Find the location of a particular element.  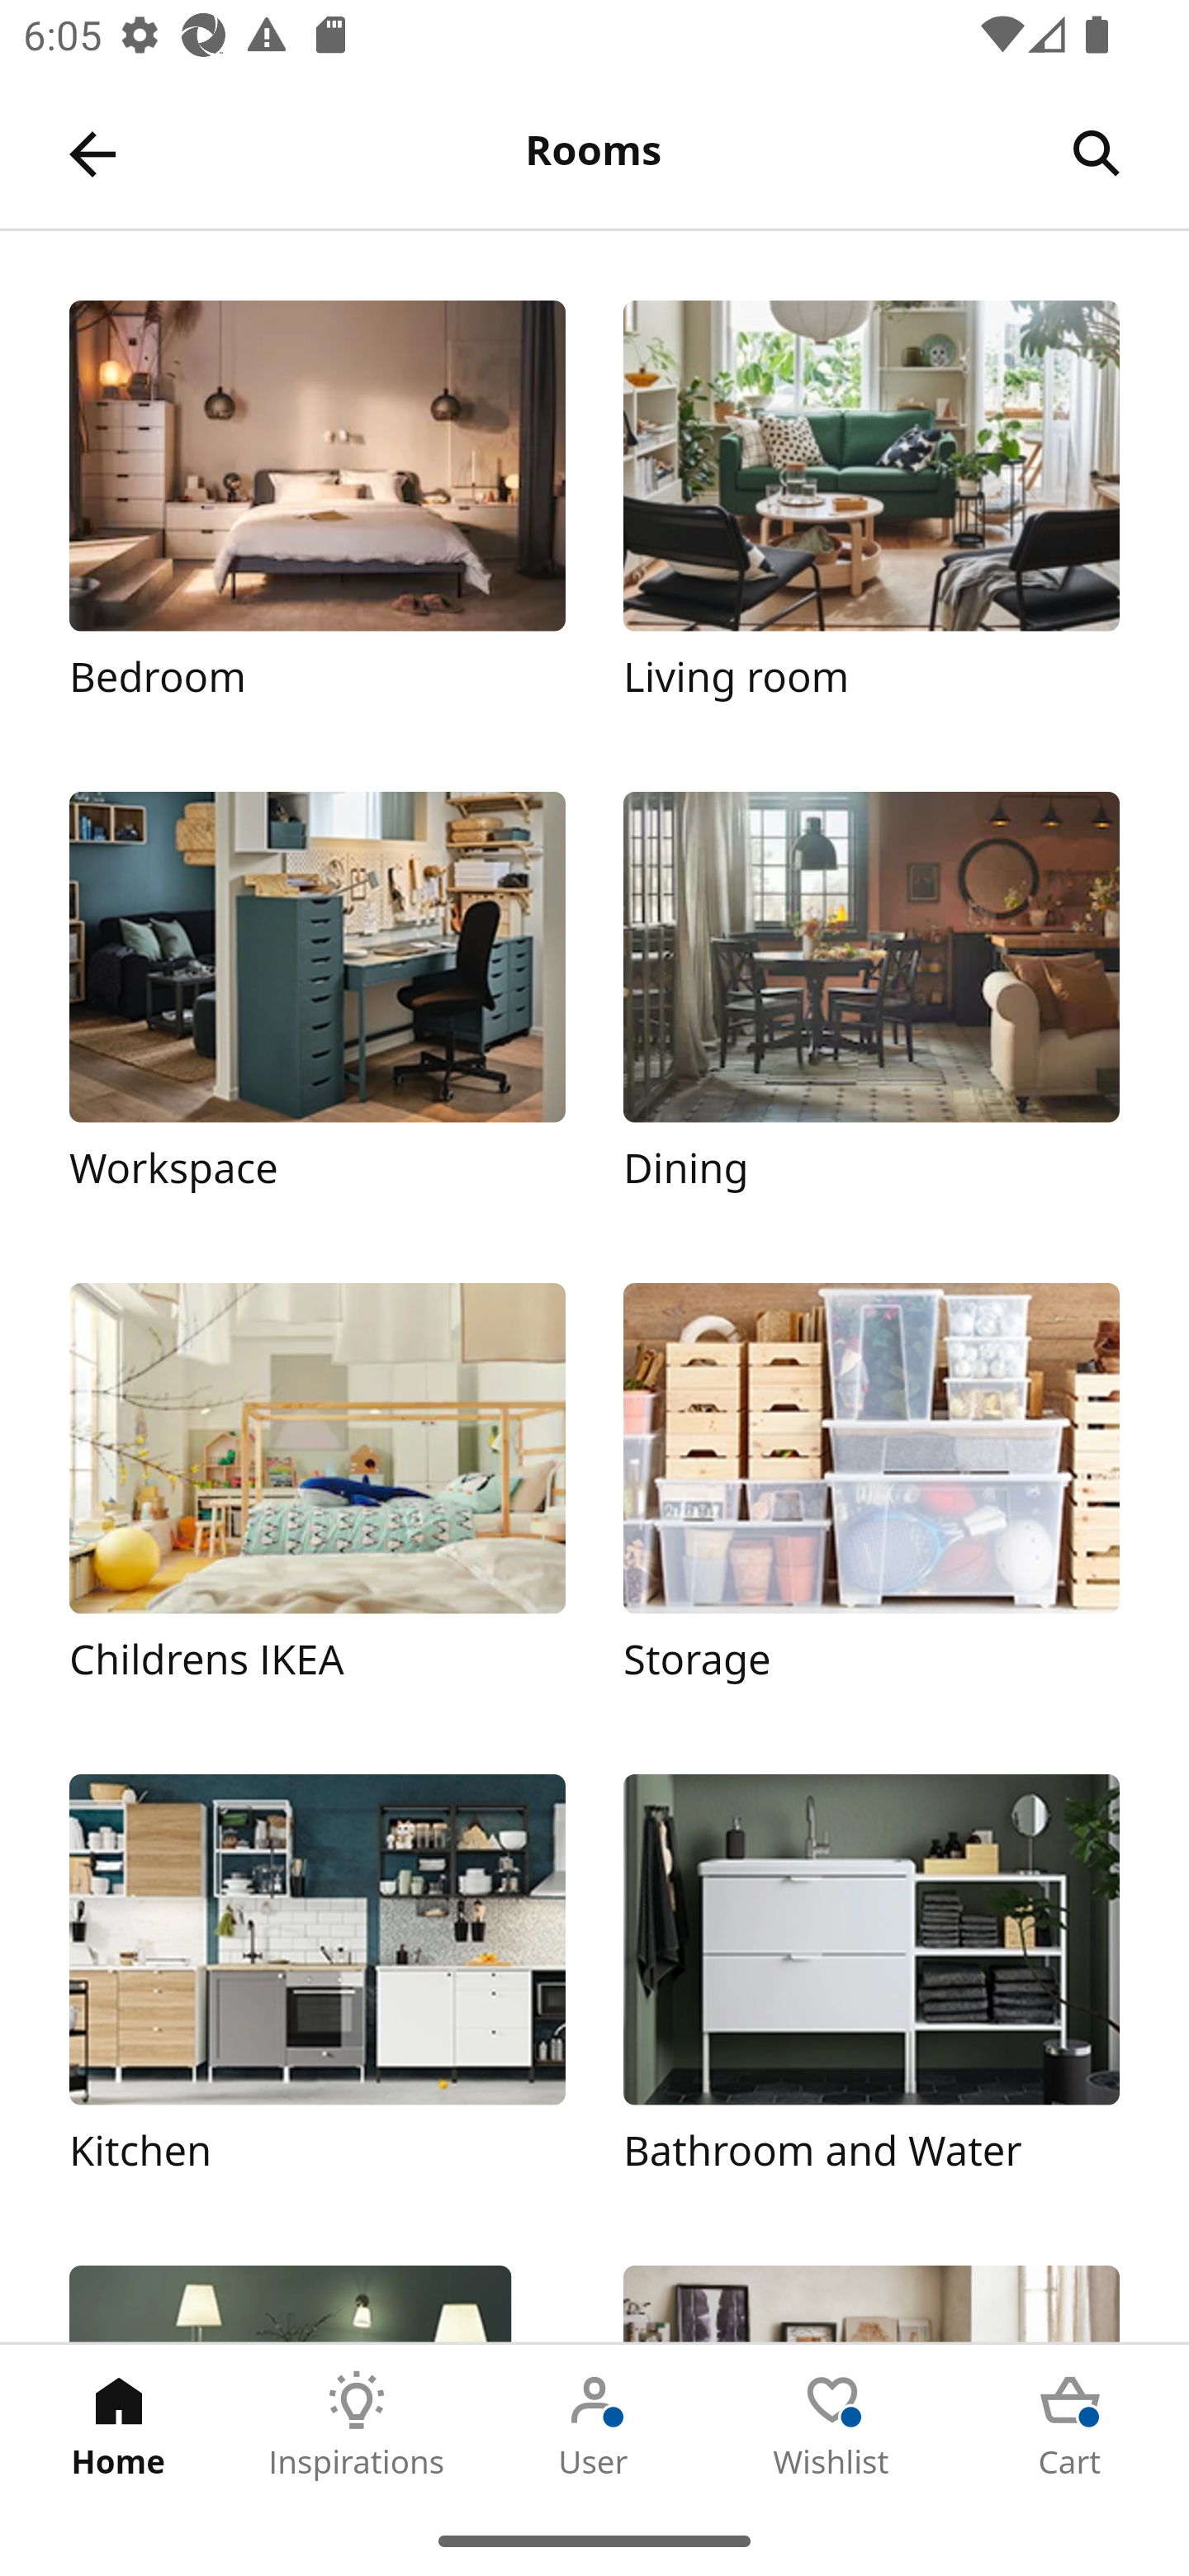

Storage is located at coordinates (871, 1499).